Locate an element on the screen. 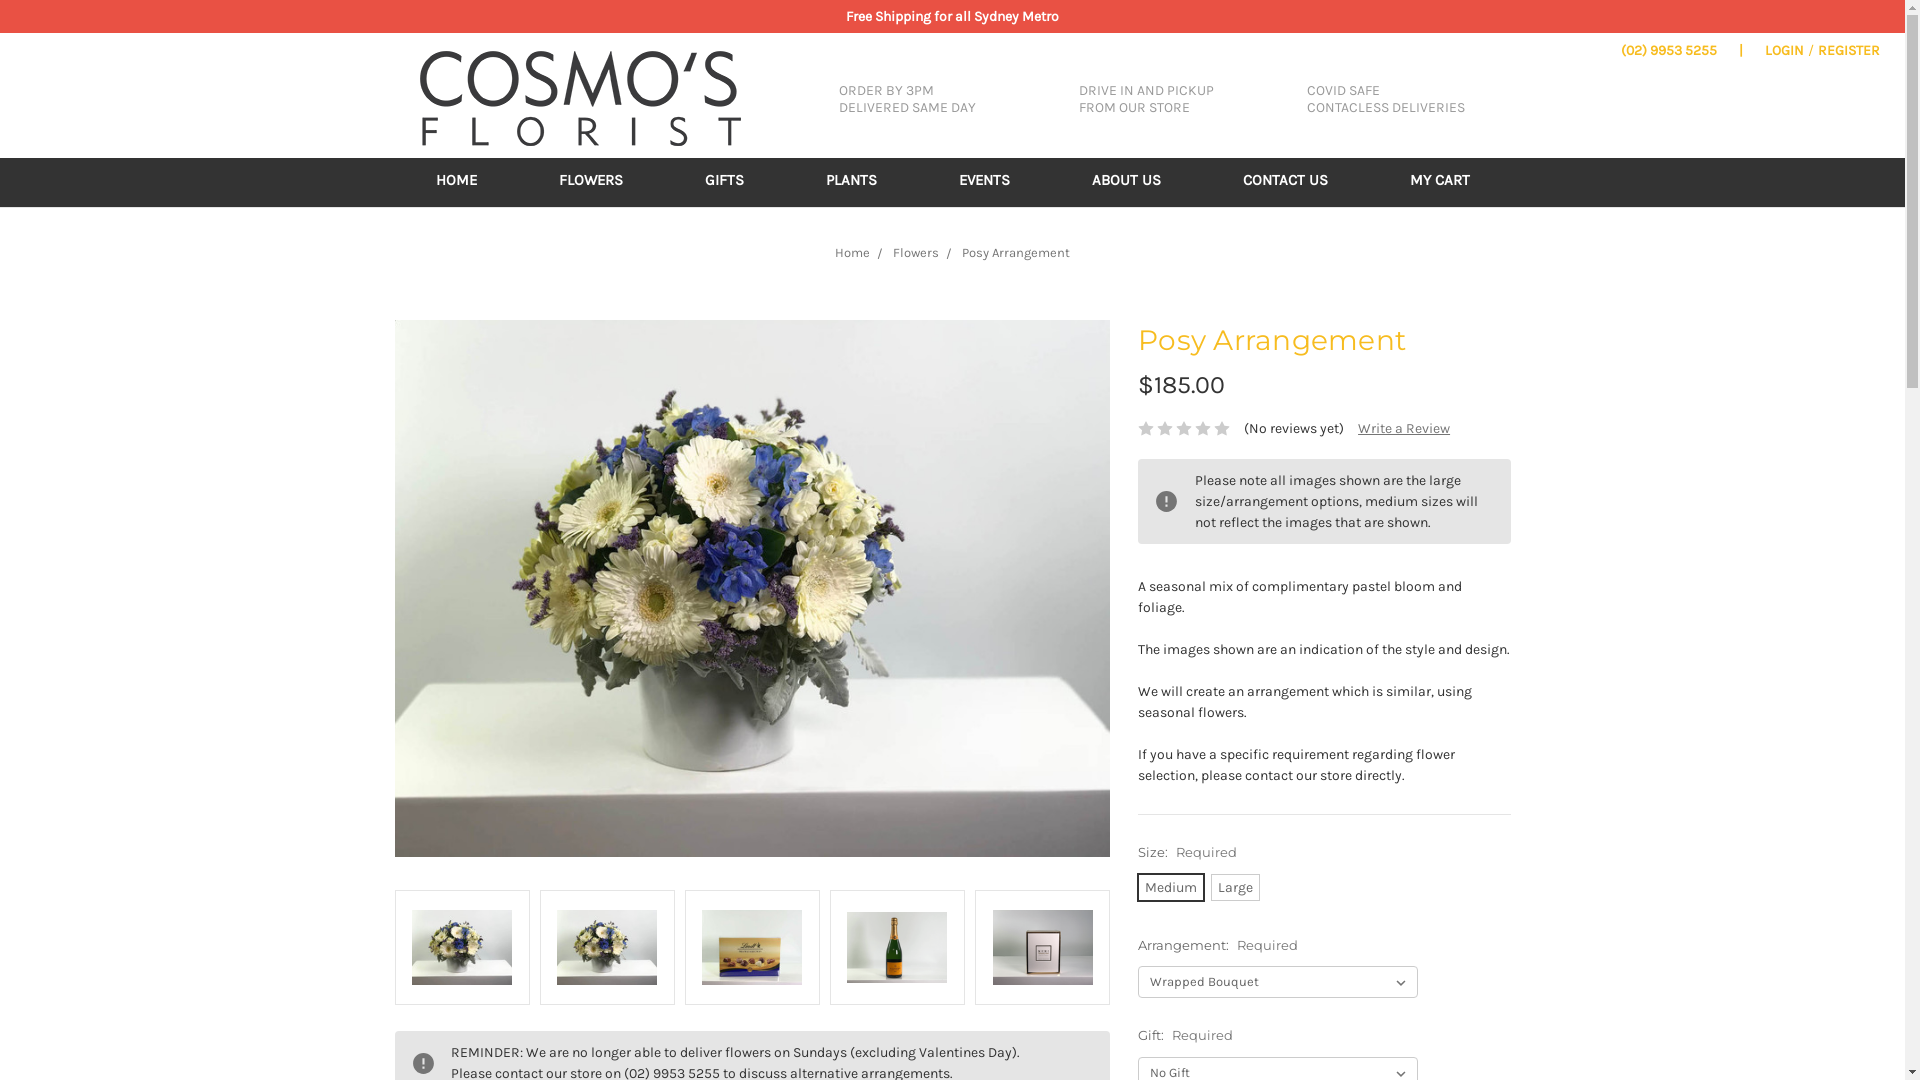 Image resolution: width=1920 pixels, height=1080 pixels. Posy Arrangement is located at coordinates (462, 948).